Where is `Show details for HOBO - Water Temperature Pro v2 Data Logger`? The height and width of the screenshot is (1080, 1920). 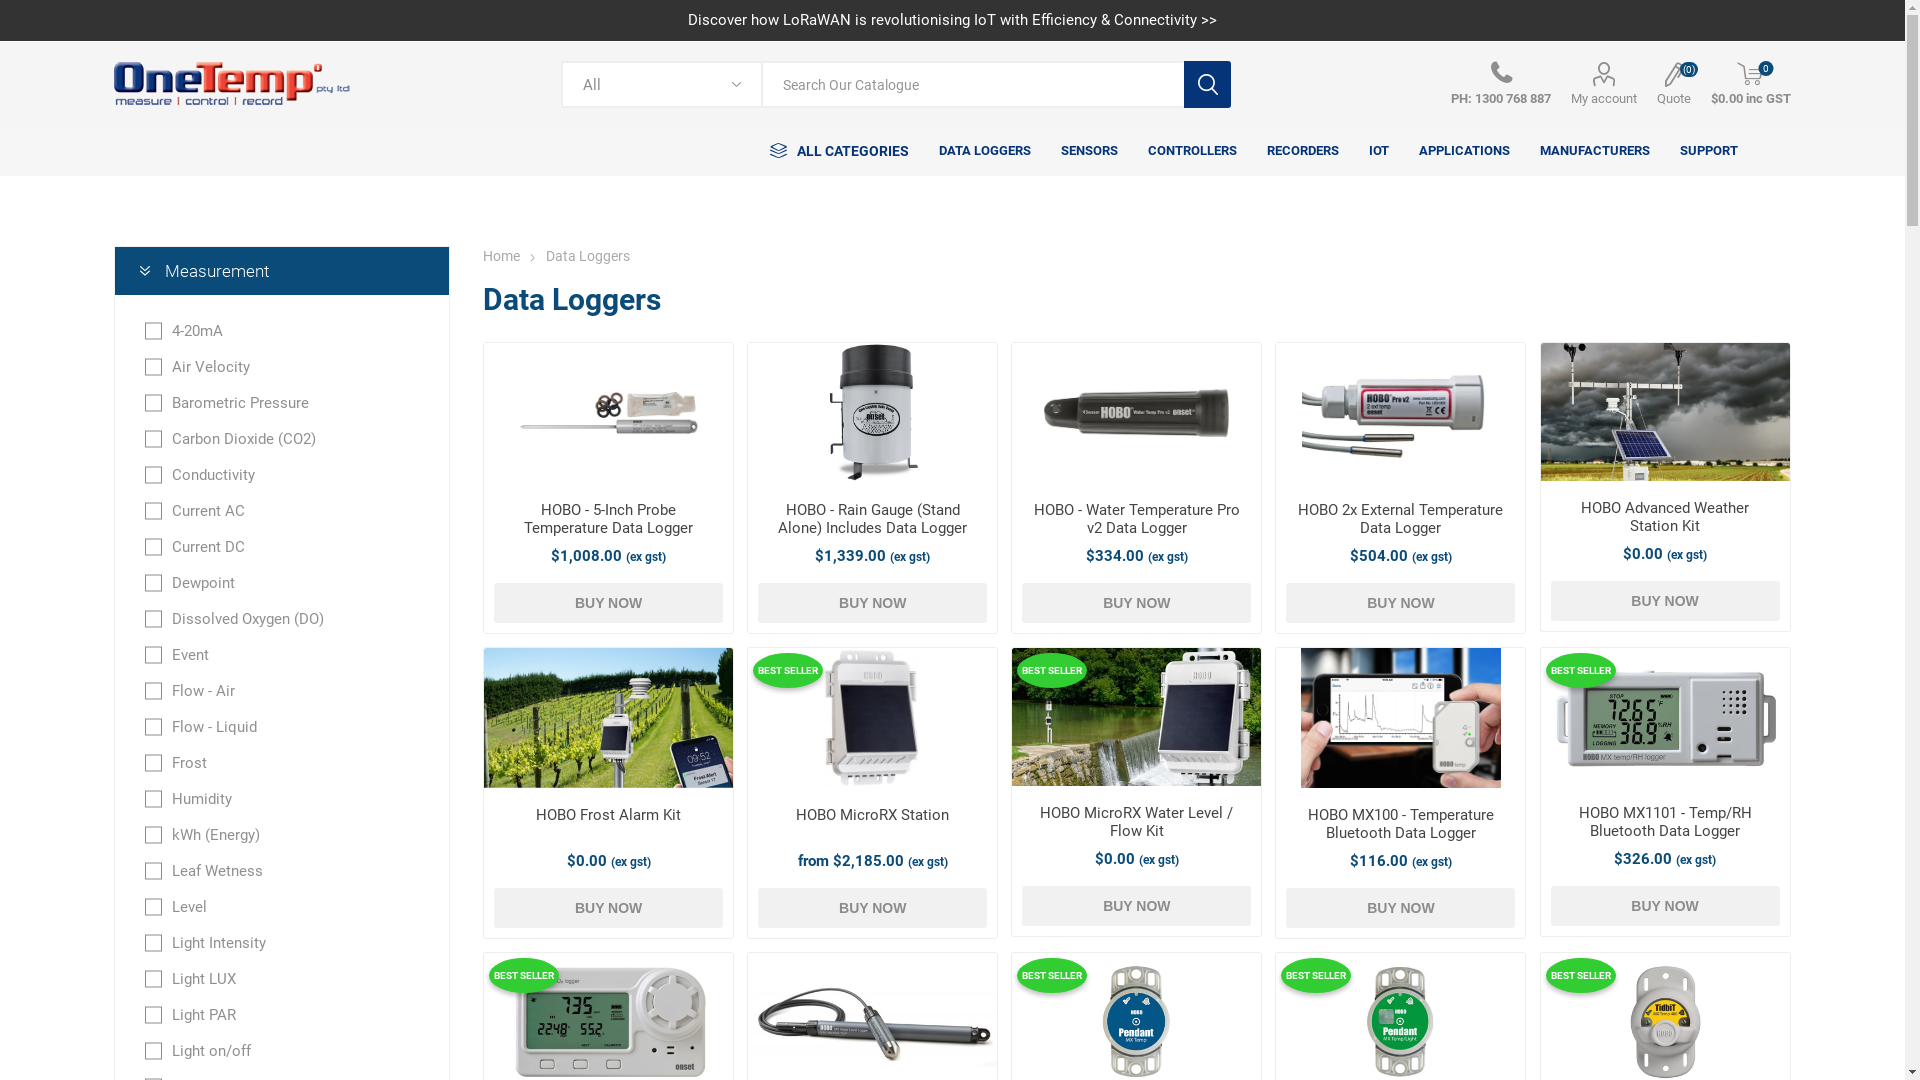
Show details for HOBO - Water Temperature Pro v2 Data Logger is located at coordinates (1137, 413).